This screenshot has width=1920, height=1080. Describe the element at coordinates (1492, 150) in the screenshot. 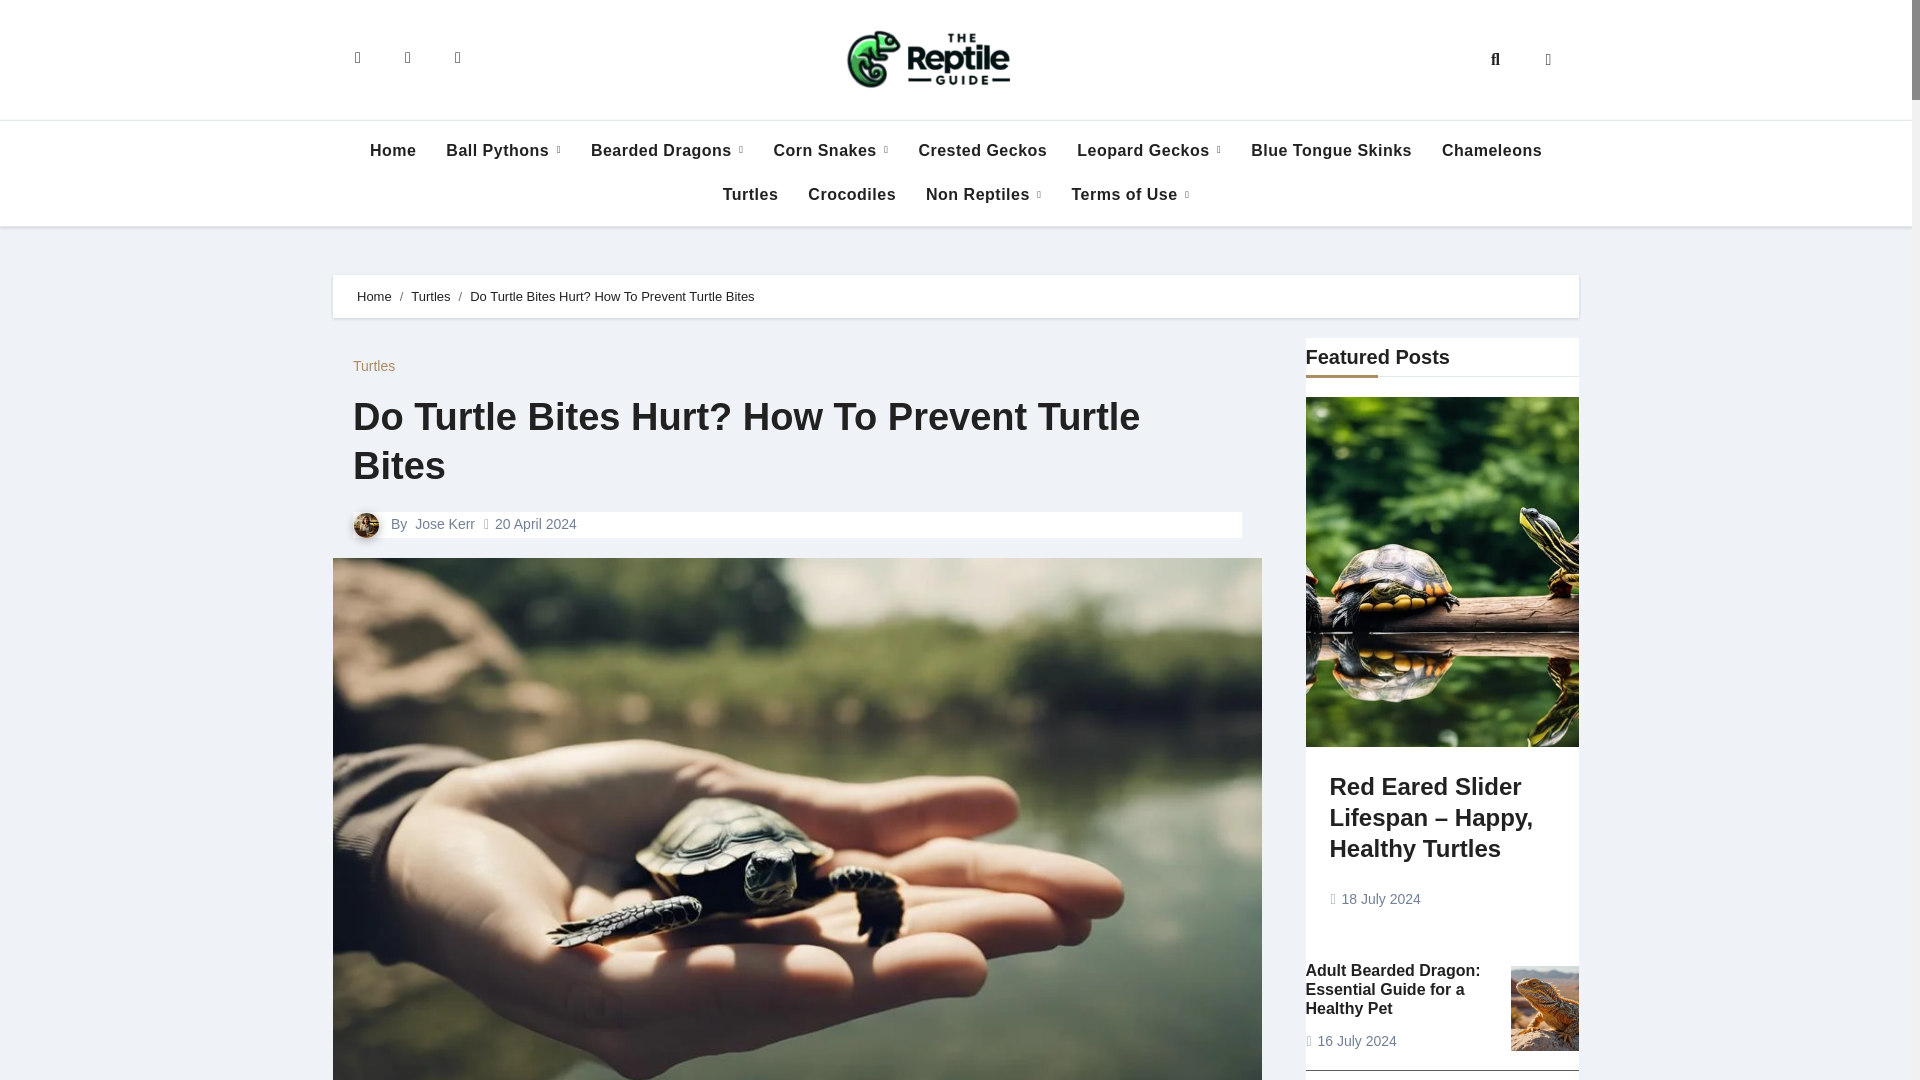

I see `Chameleons` at that location.